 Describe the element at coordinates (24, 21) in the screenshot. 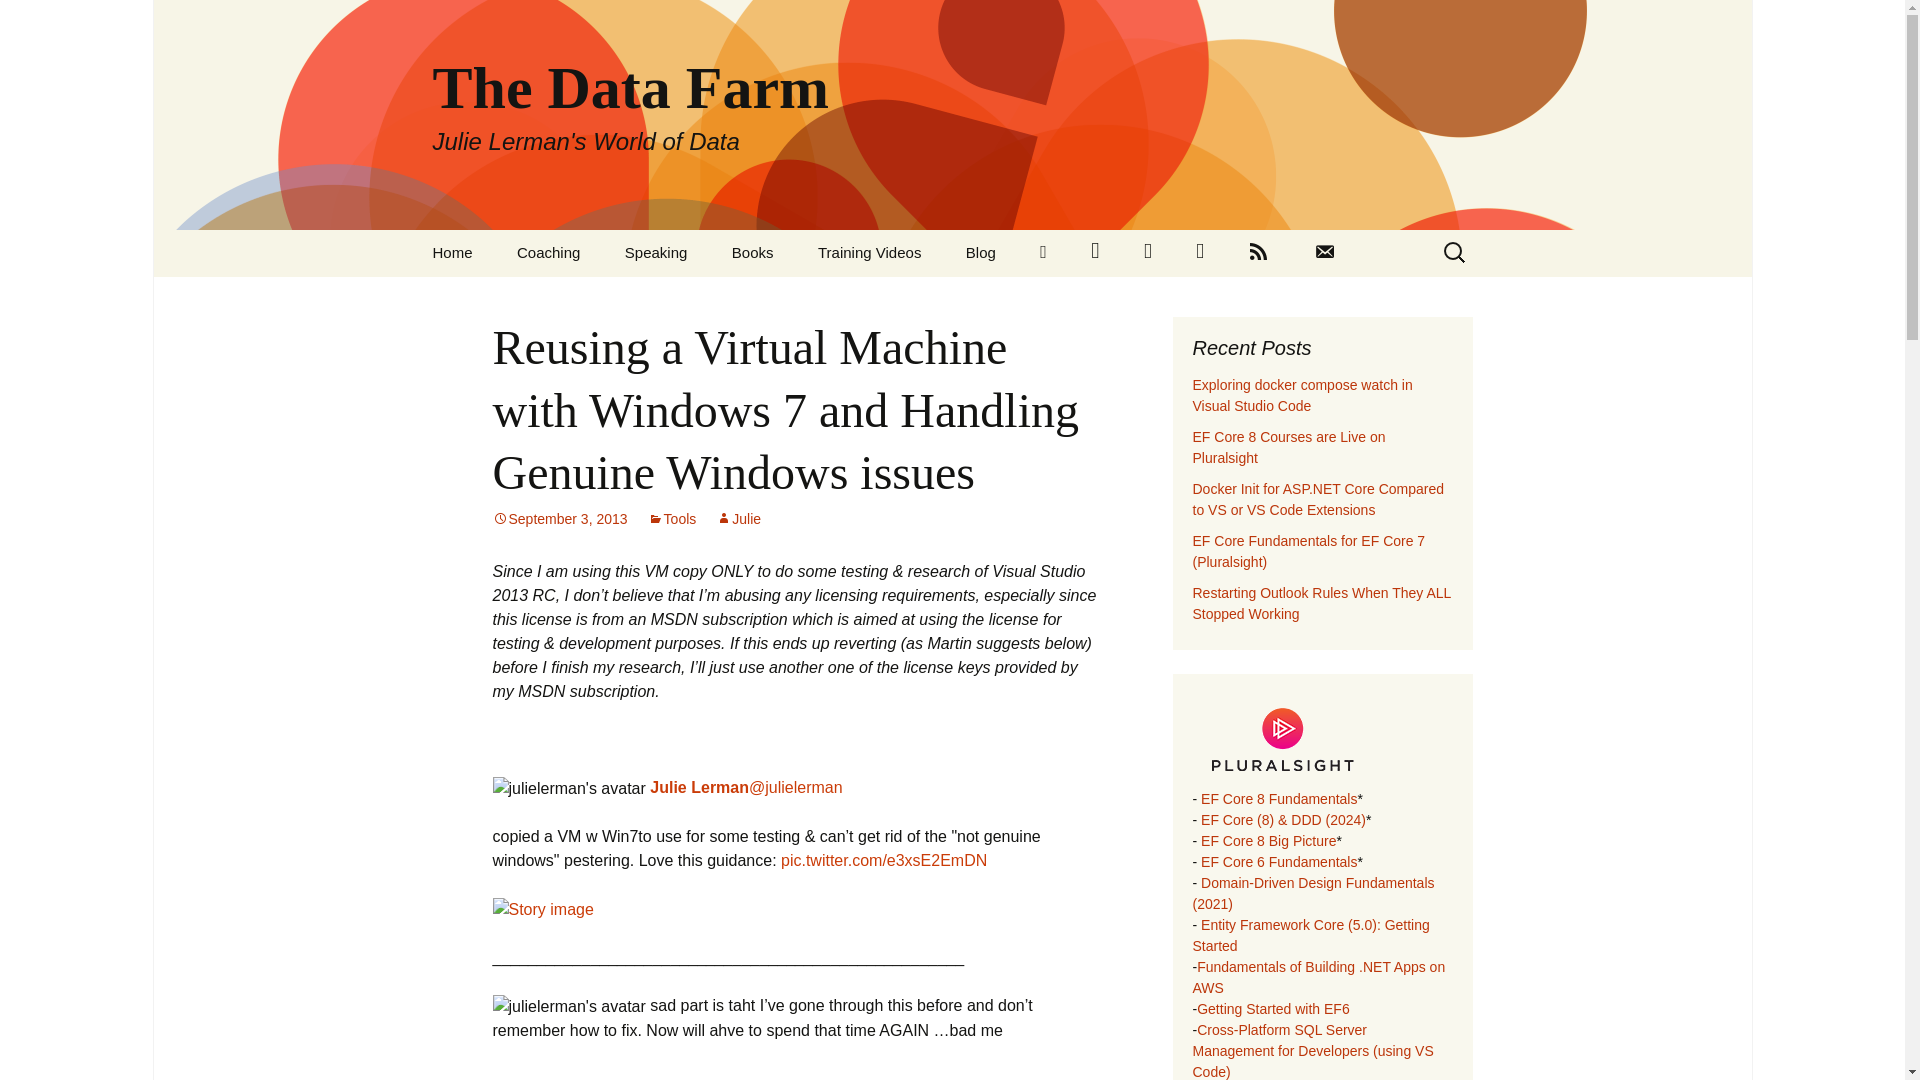

I see `Search` at that location.